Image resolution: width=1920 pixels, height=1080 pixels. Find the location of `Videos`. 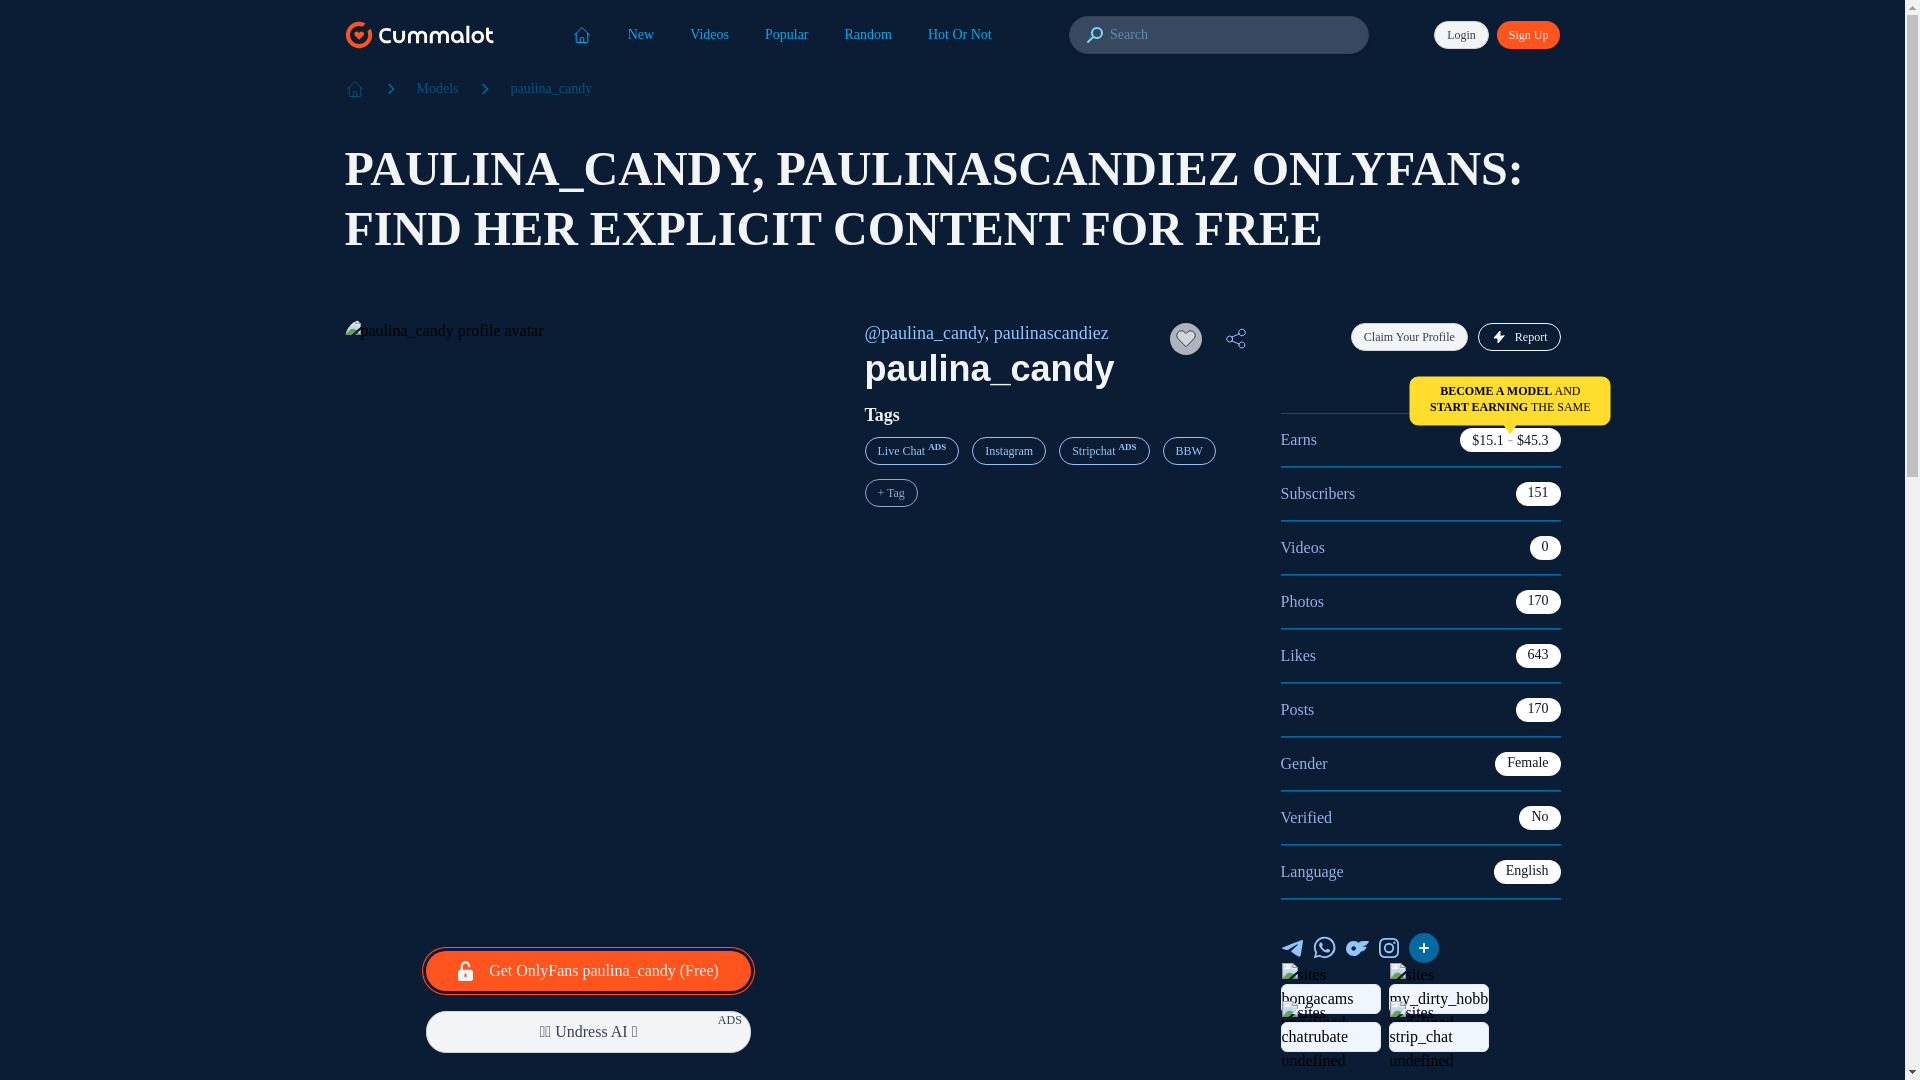

Videos is located at coordinates (709, 34).